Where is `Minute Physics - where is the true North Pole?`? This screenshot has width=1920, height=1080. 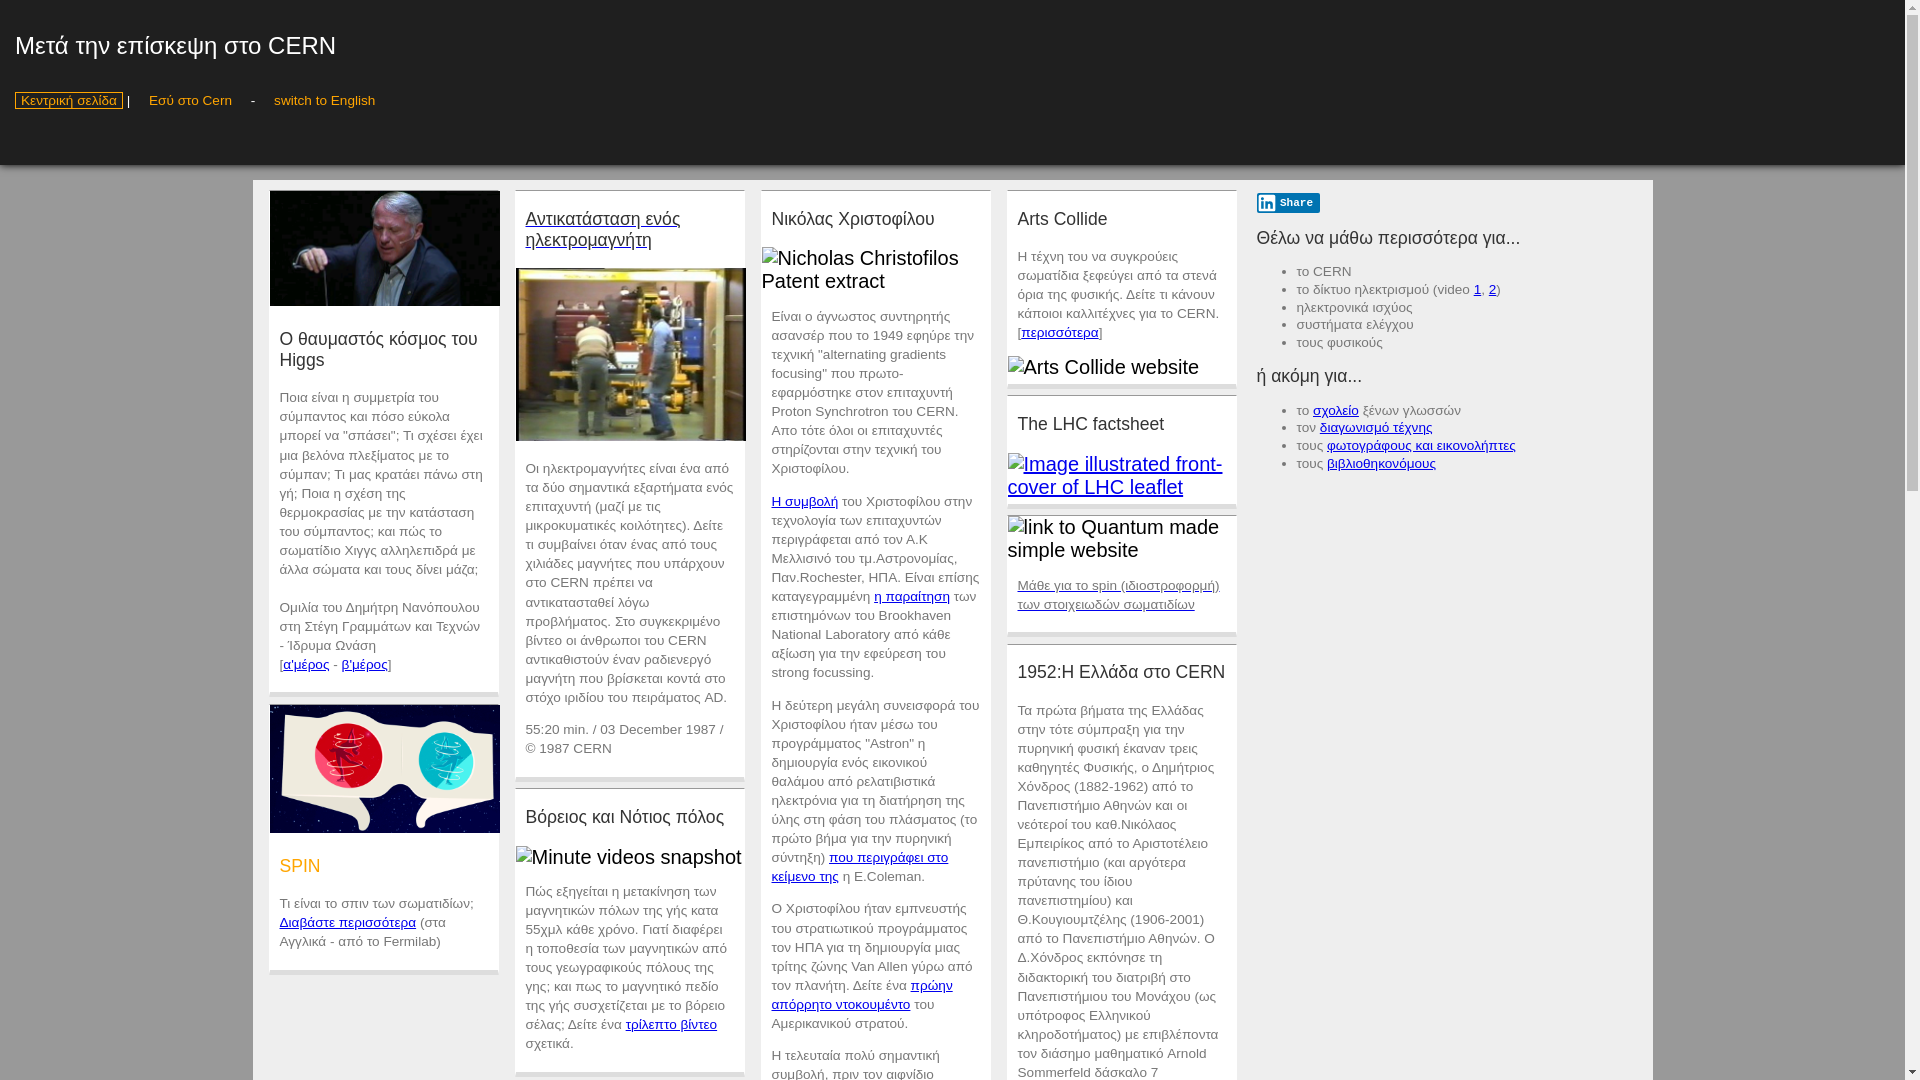 Minute Physics - where is the true North Pole? is located at coordinates (629, 858).